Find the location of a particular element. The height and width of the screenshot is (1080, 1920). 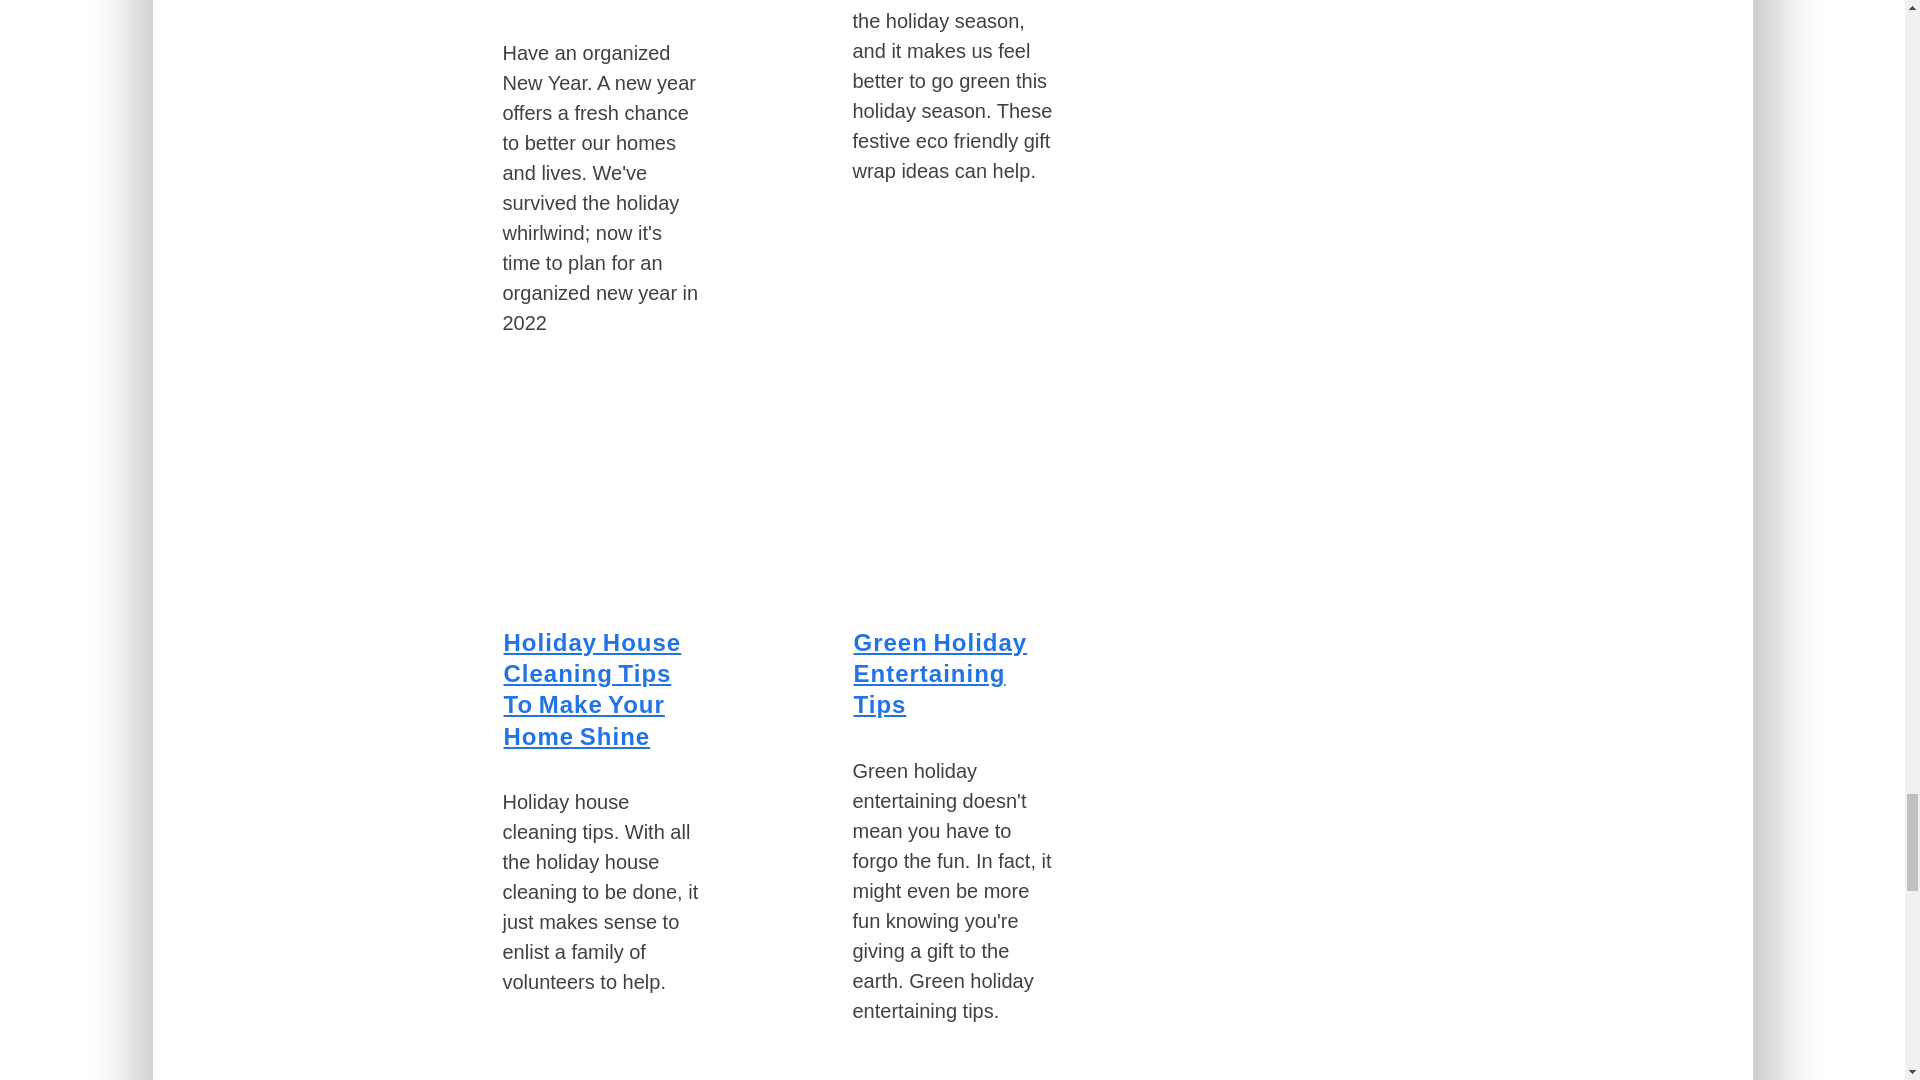

Holiday House Cleaning Tips To Make Your Home Shine is located at coordinates (592, 688).